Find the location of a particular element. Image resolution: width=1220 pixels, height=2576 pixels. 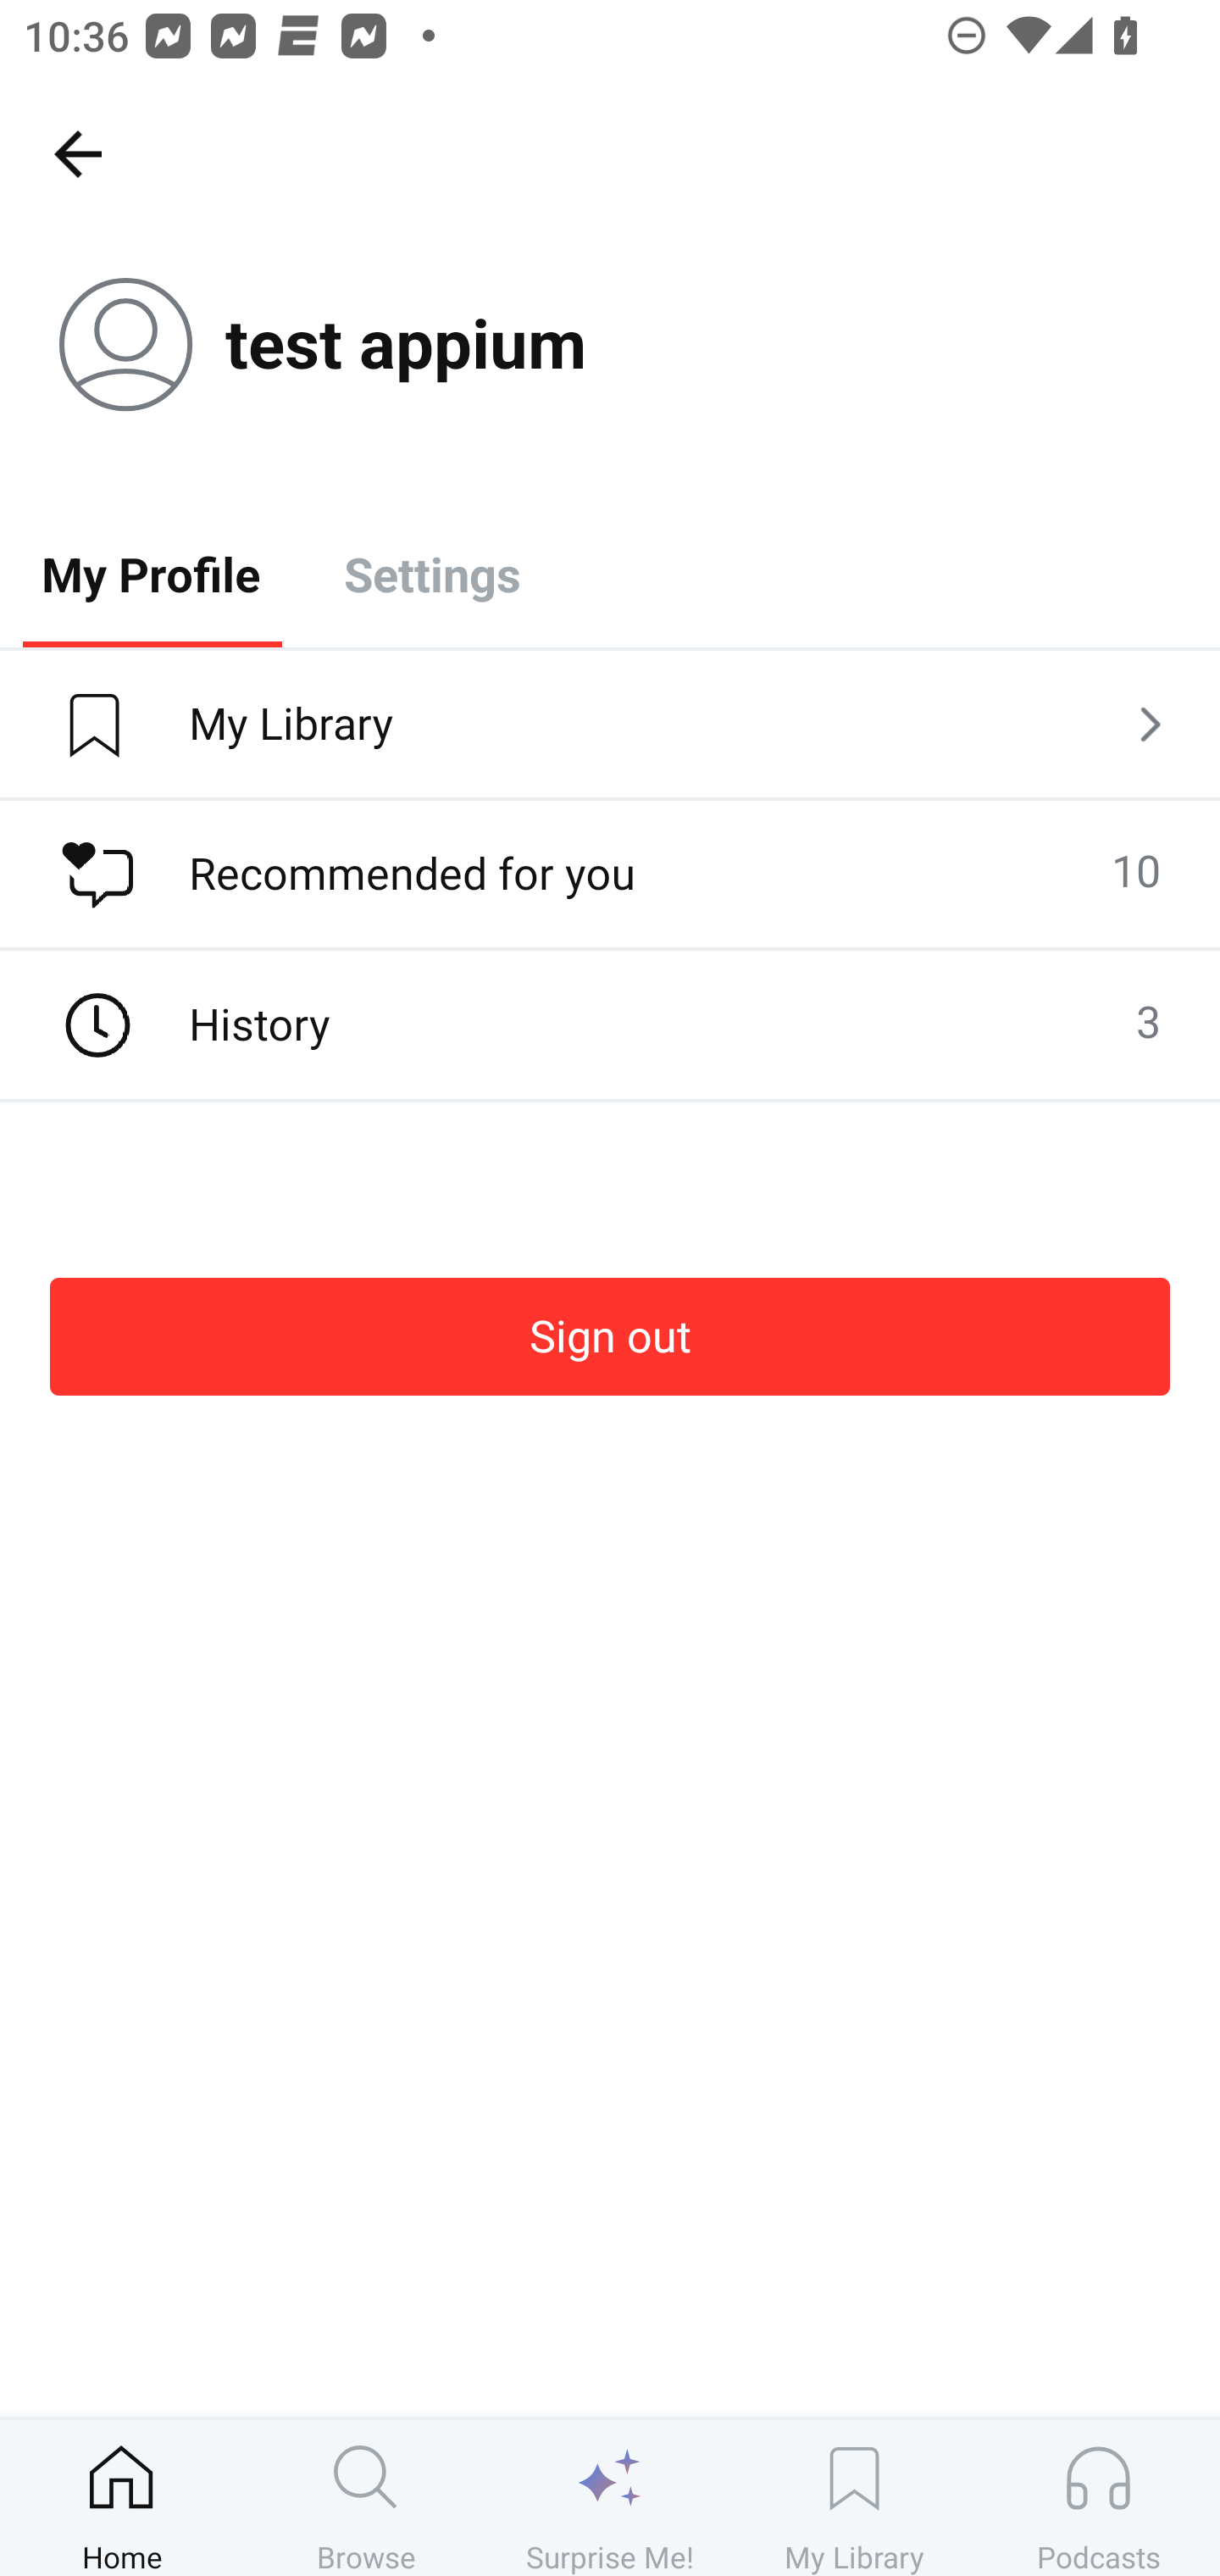

Browse is located at coordinates (366, 2497).